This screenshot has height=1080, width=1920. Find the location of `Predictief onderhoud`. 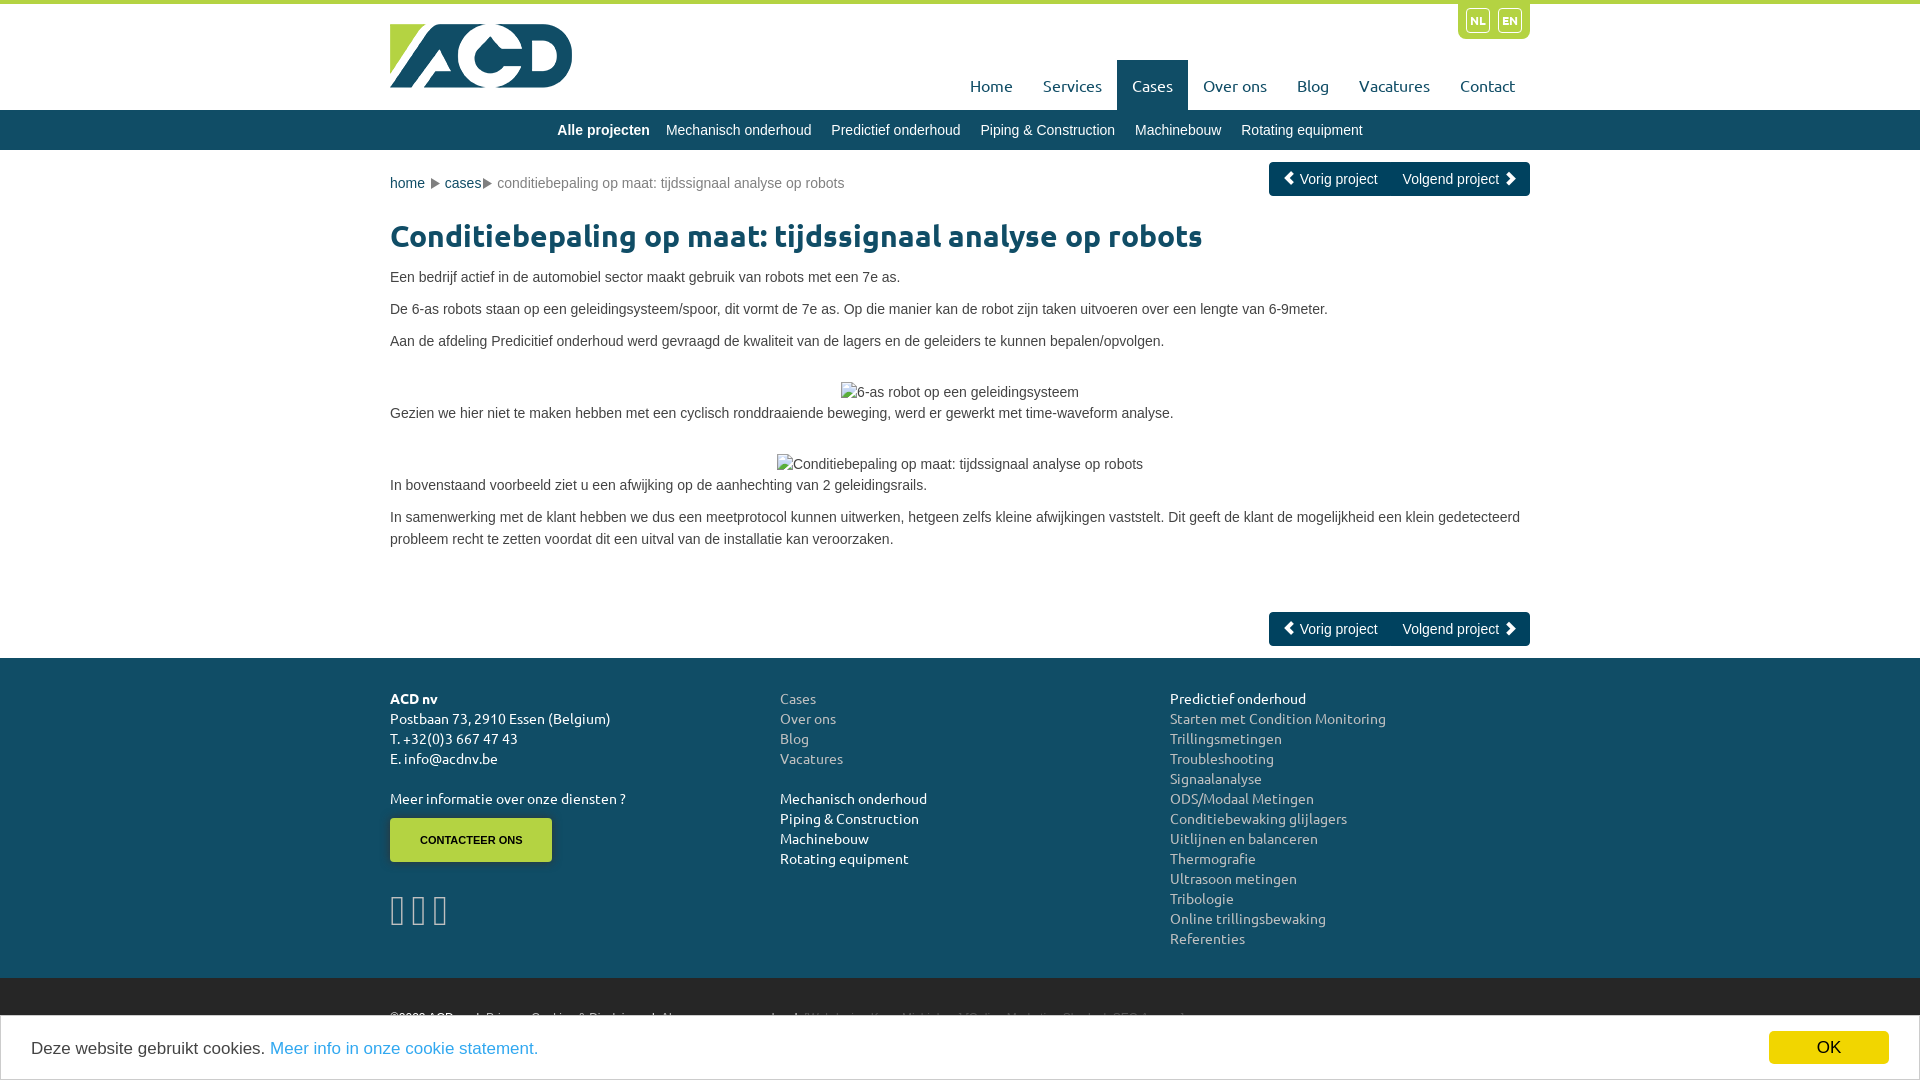

Predictief onderhoud is located at coordinates (896, 130).